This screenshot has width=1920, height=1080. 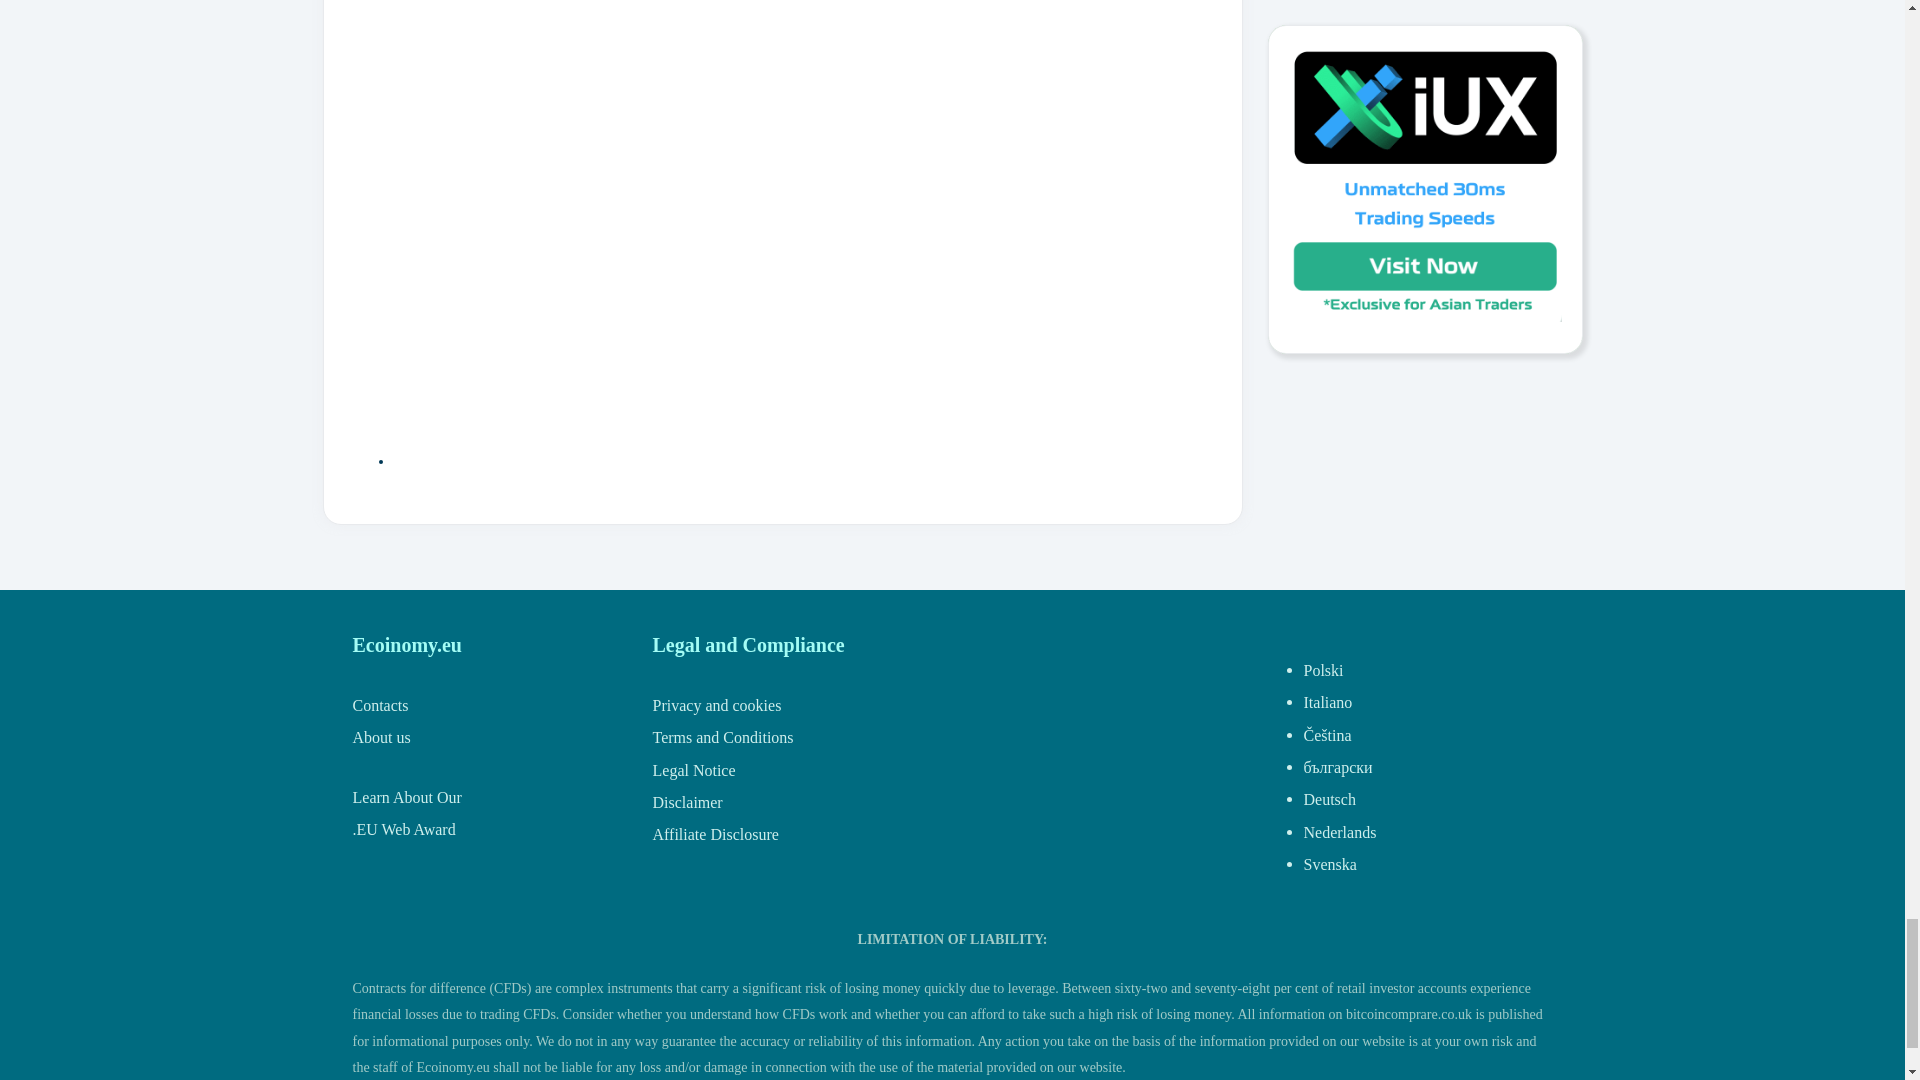 What do you see at coordinates (650, 460) in the screenshot?
I see `More Posts By Dean Decho` at bounding box center [650, 460].